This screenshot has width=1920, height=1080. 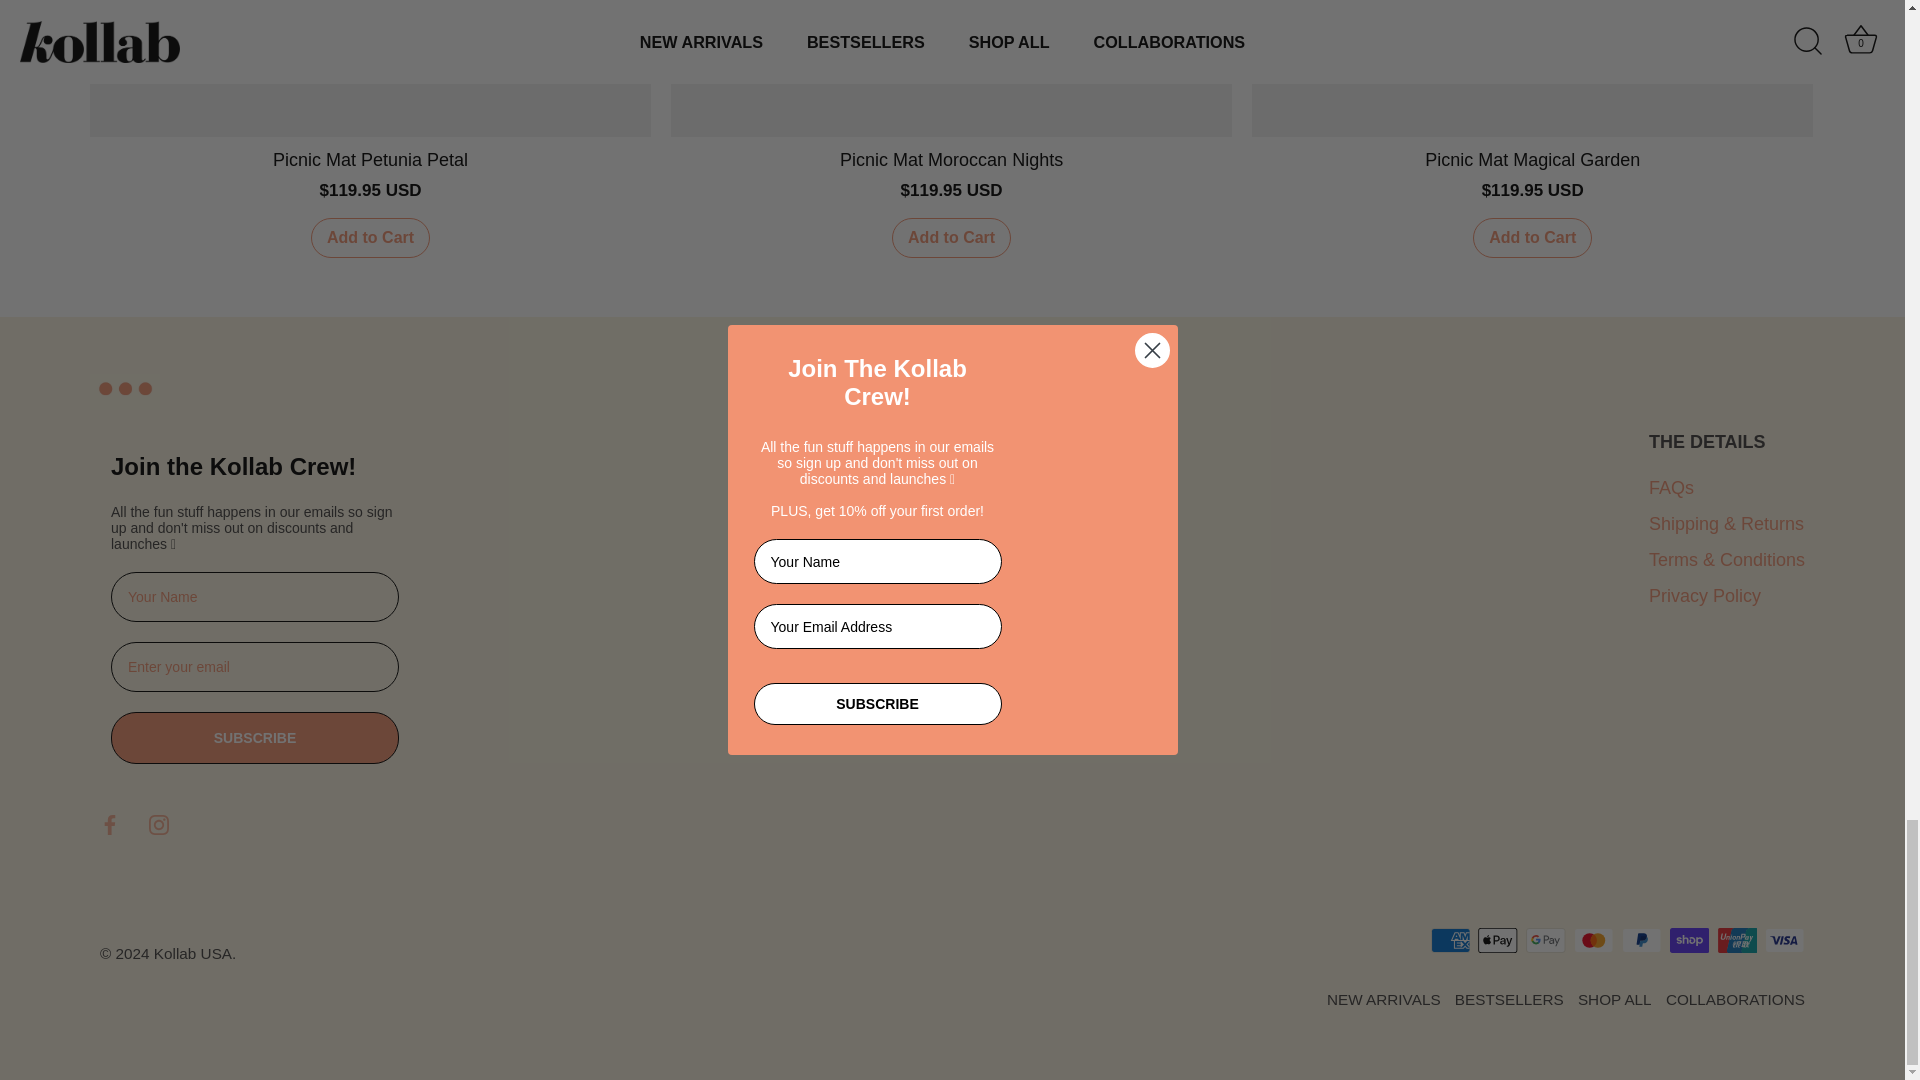 What do you see at coordinates (1784, 940) in the screenshot?
I see `Visa` at bounding box center [1784, 940].